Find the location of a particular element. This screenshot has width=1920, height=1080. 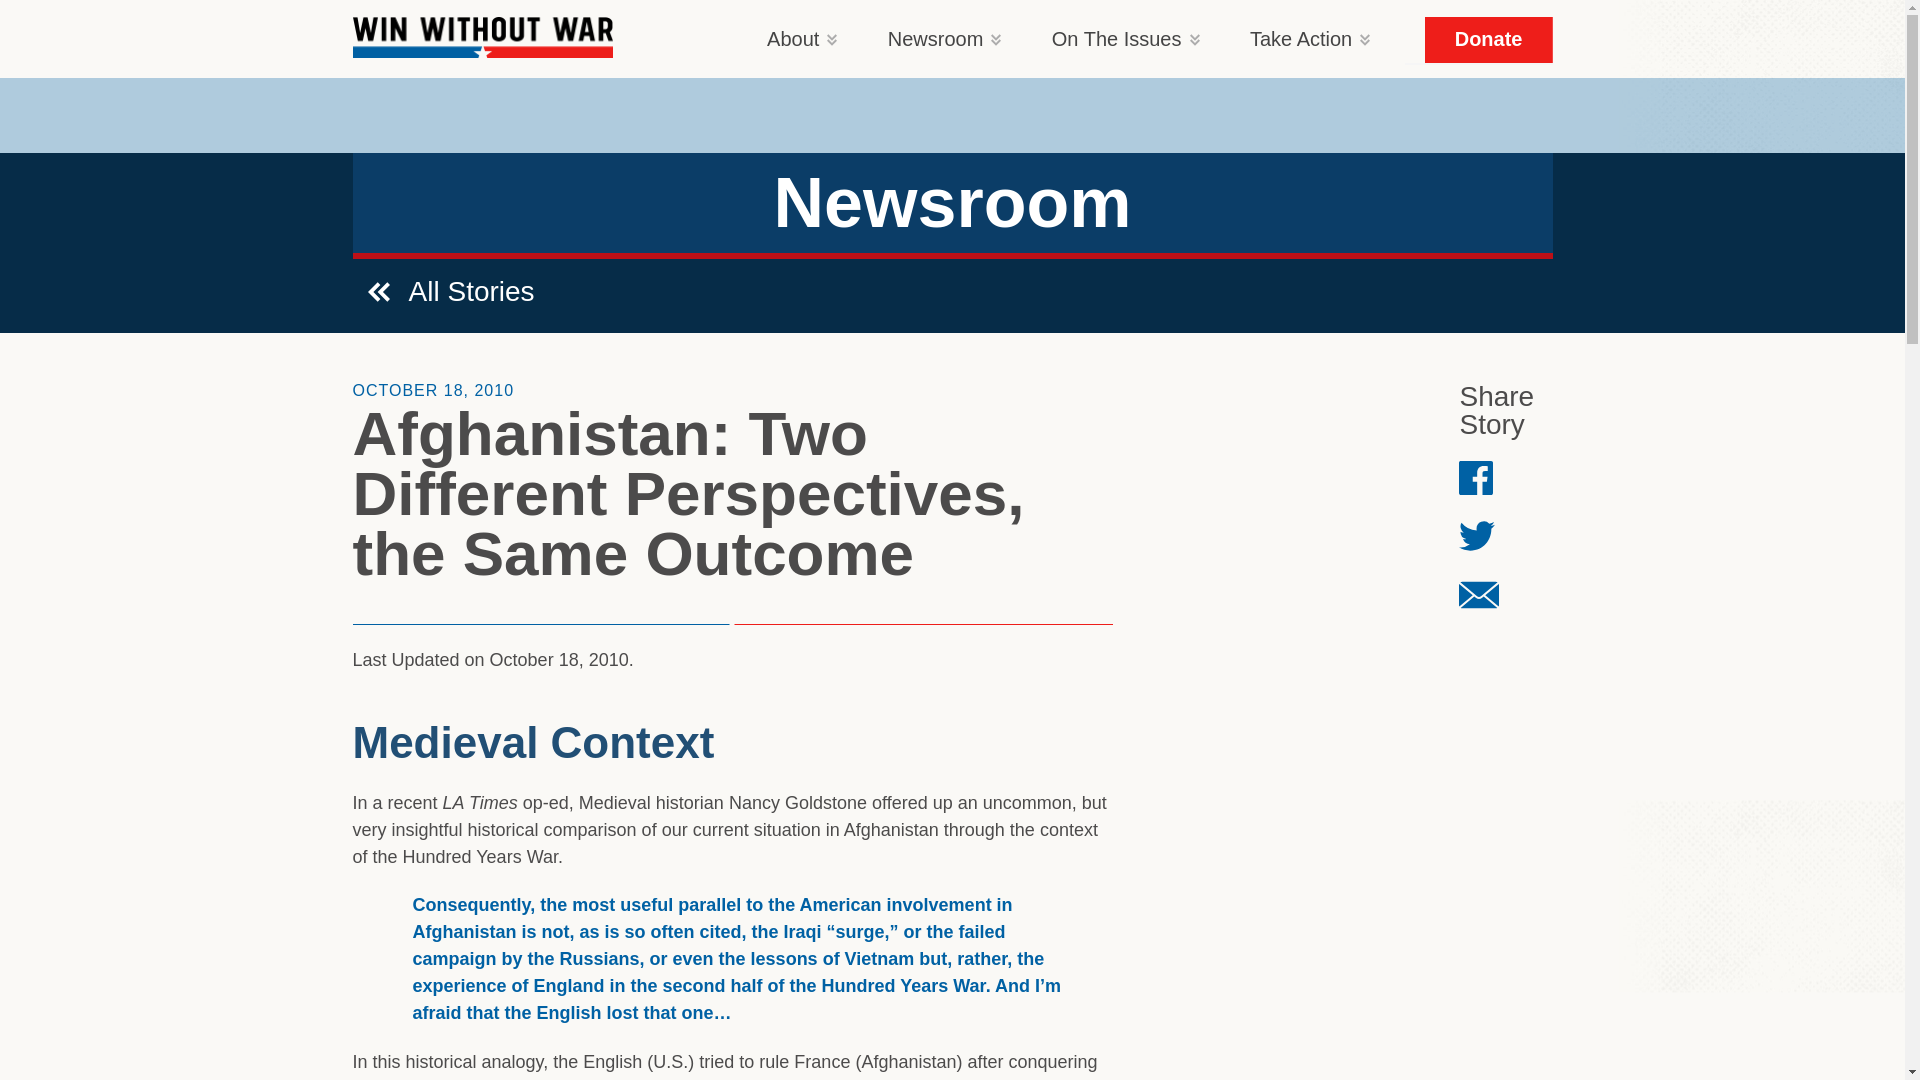

Share on Twitter is located at coordinates (1477, 536).